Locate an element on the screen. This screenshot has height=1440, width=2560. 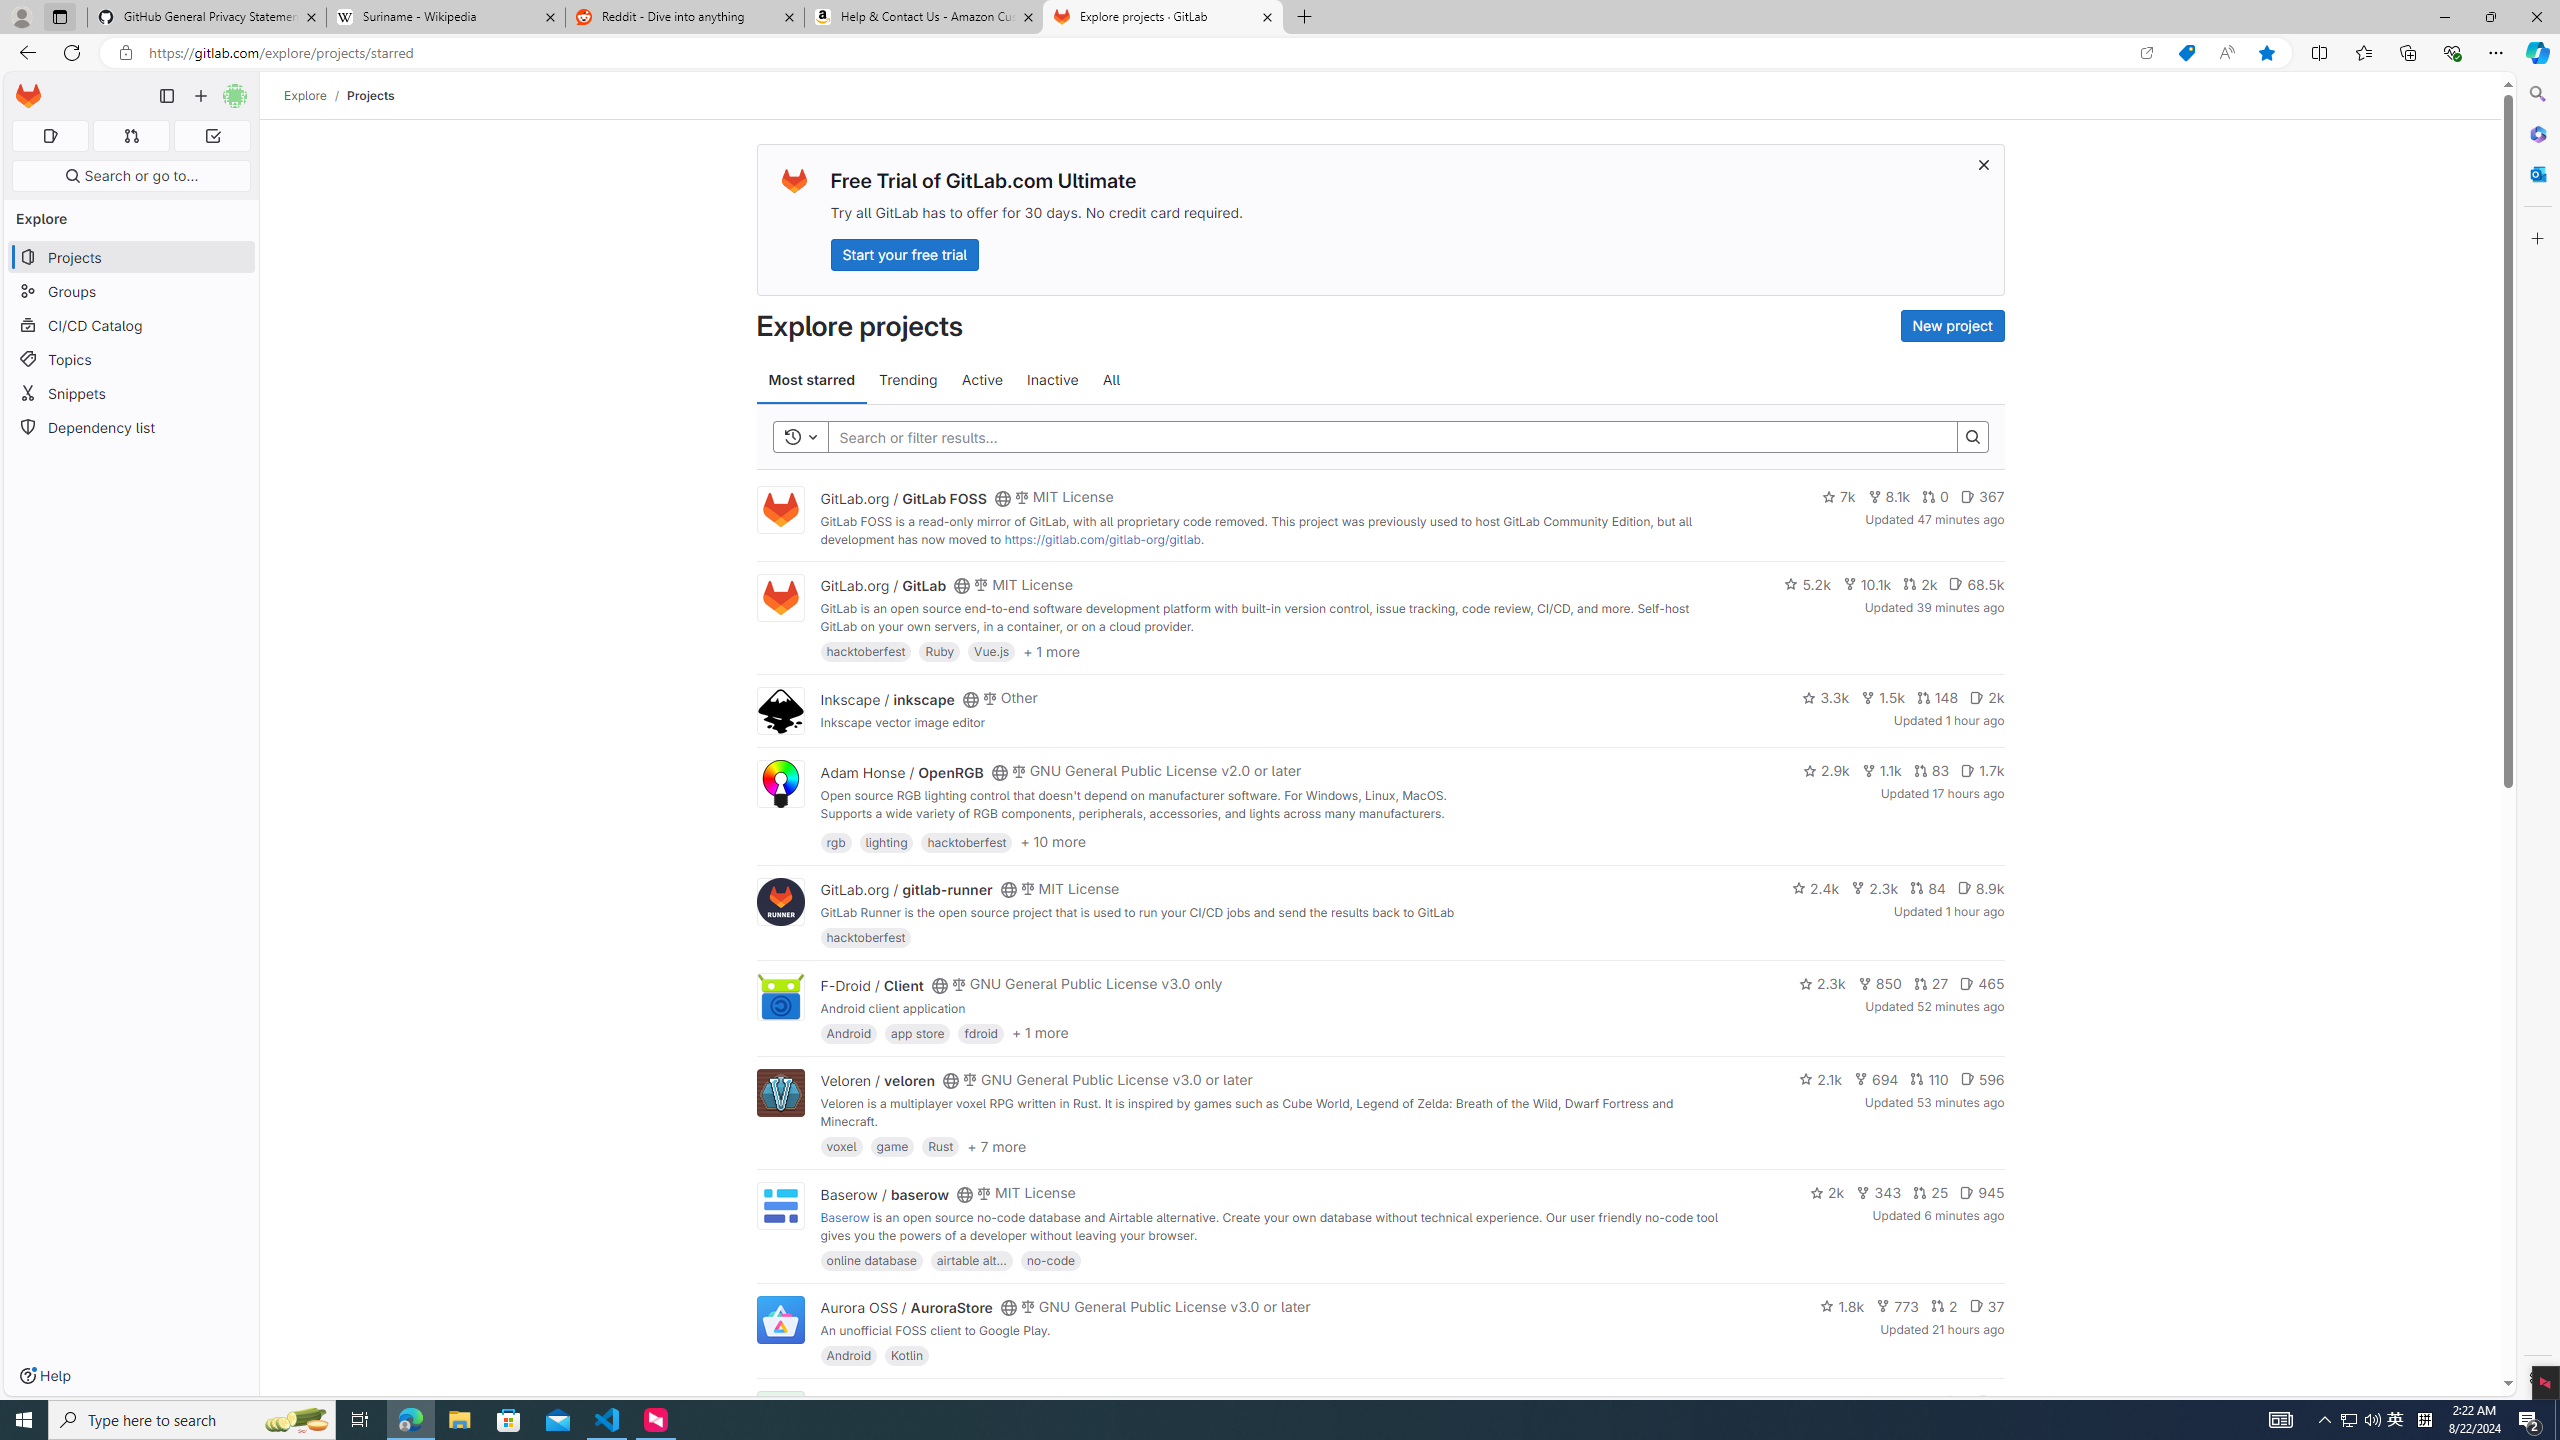
850 is located at coordinates (1879, 984).